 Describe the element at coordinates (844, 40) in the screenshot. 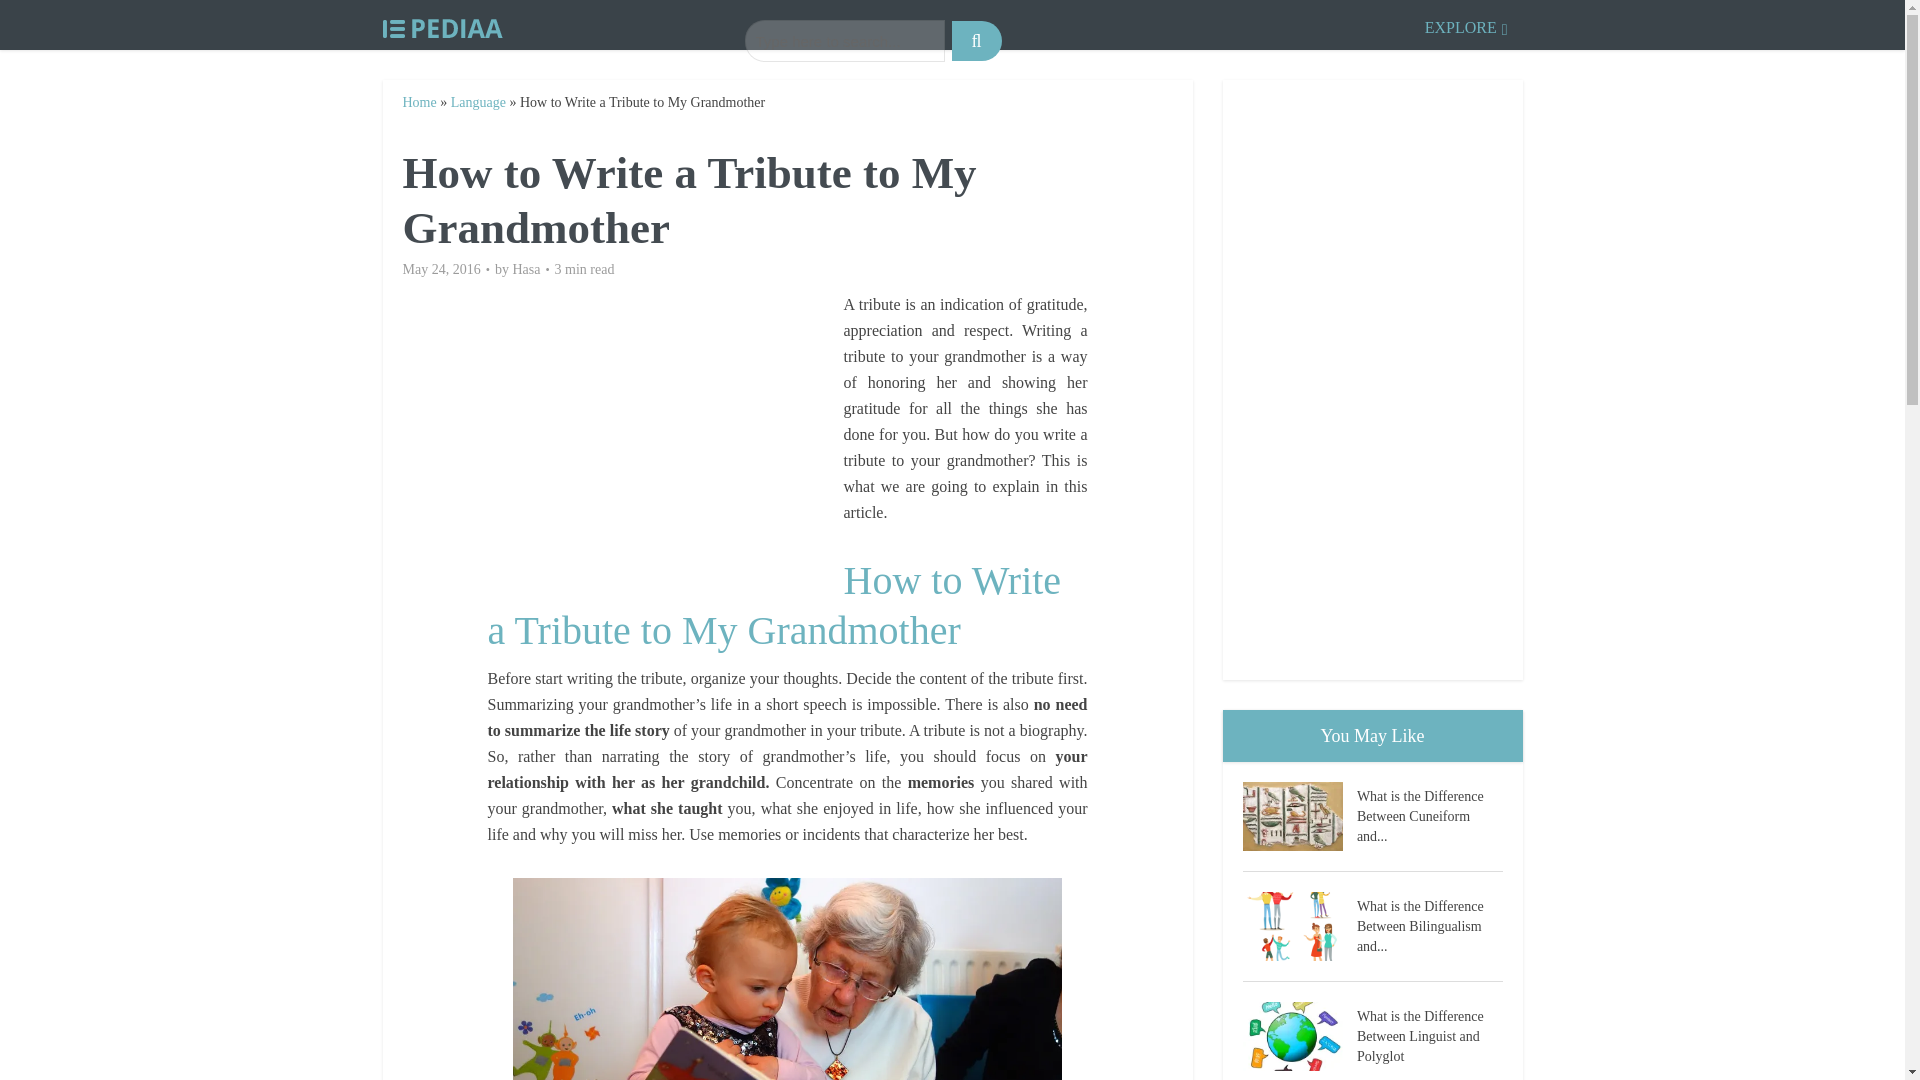

I see `Type here to search...` at that location.